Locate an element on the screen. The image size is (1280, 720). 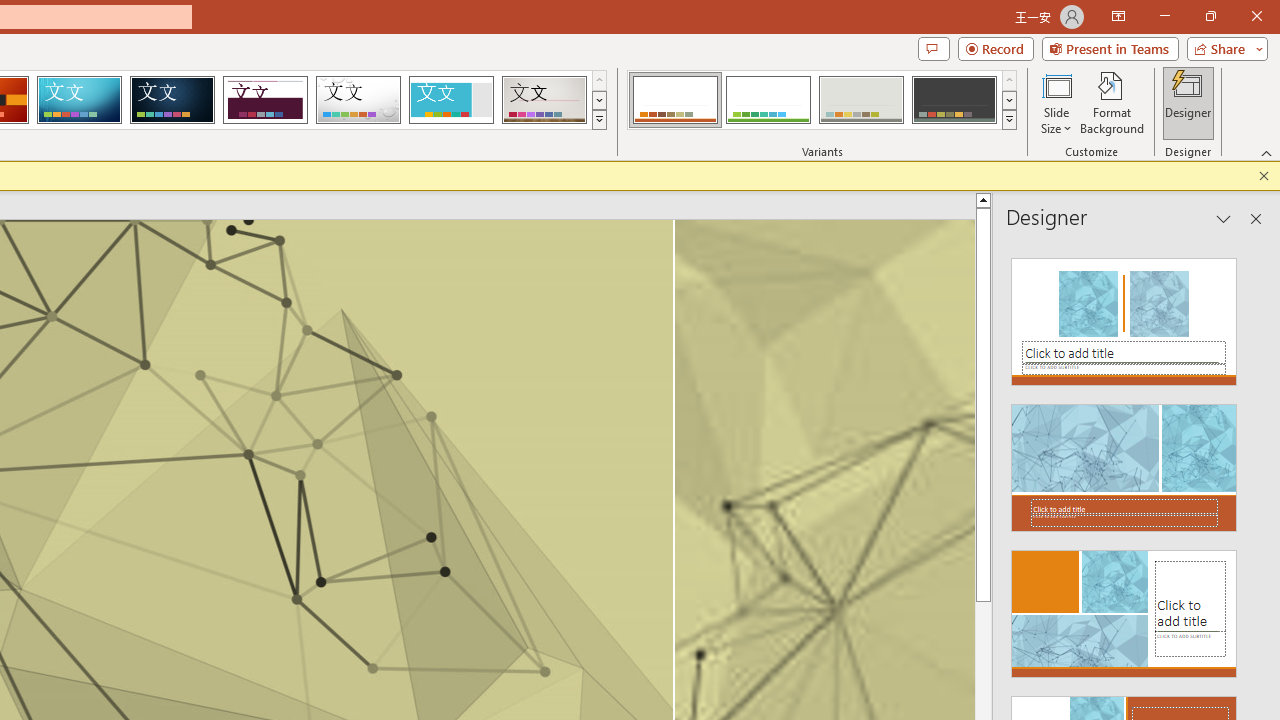
Gallery is located at coordinates (544, 100).